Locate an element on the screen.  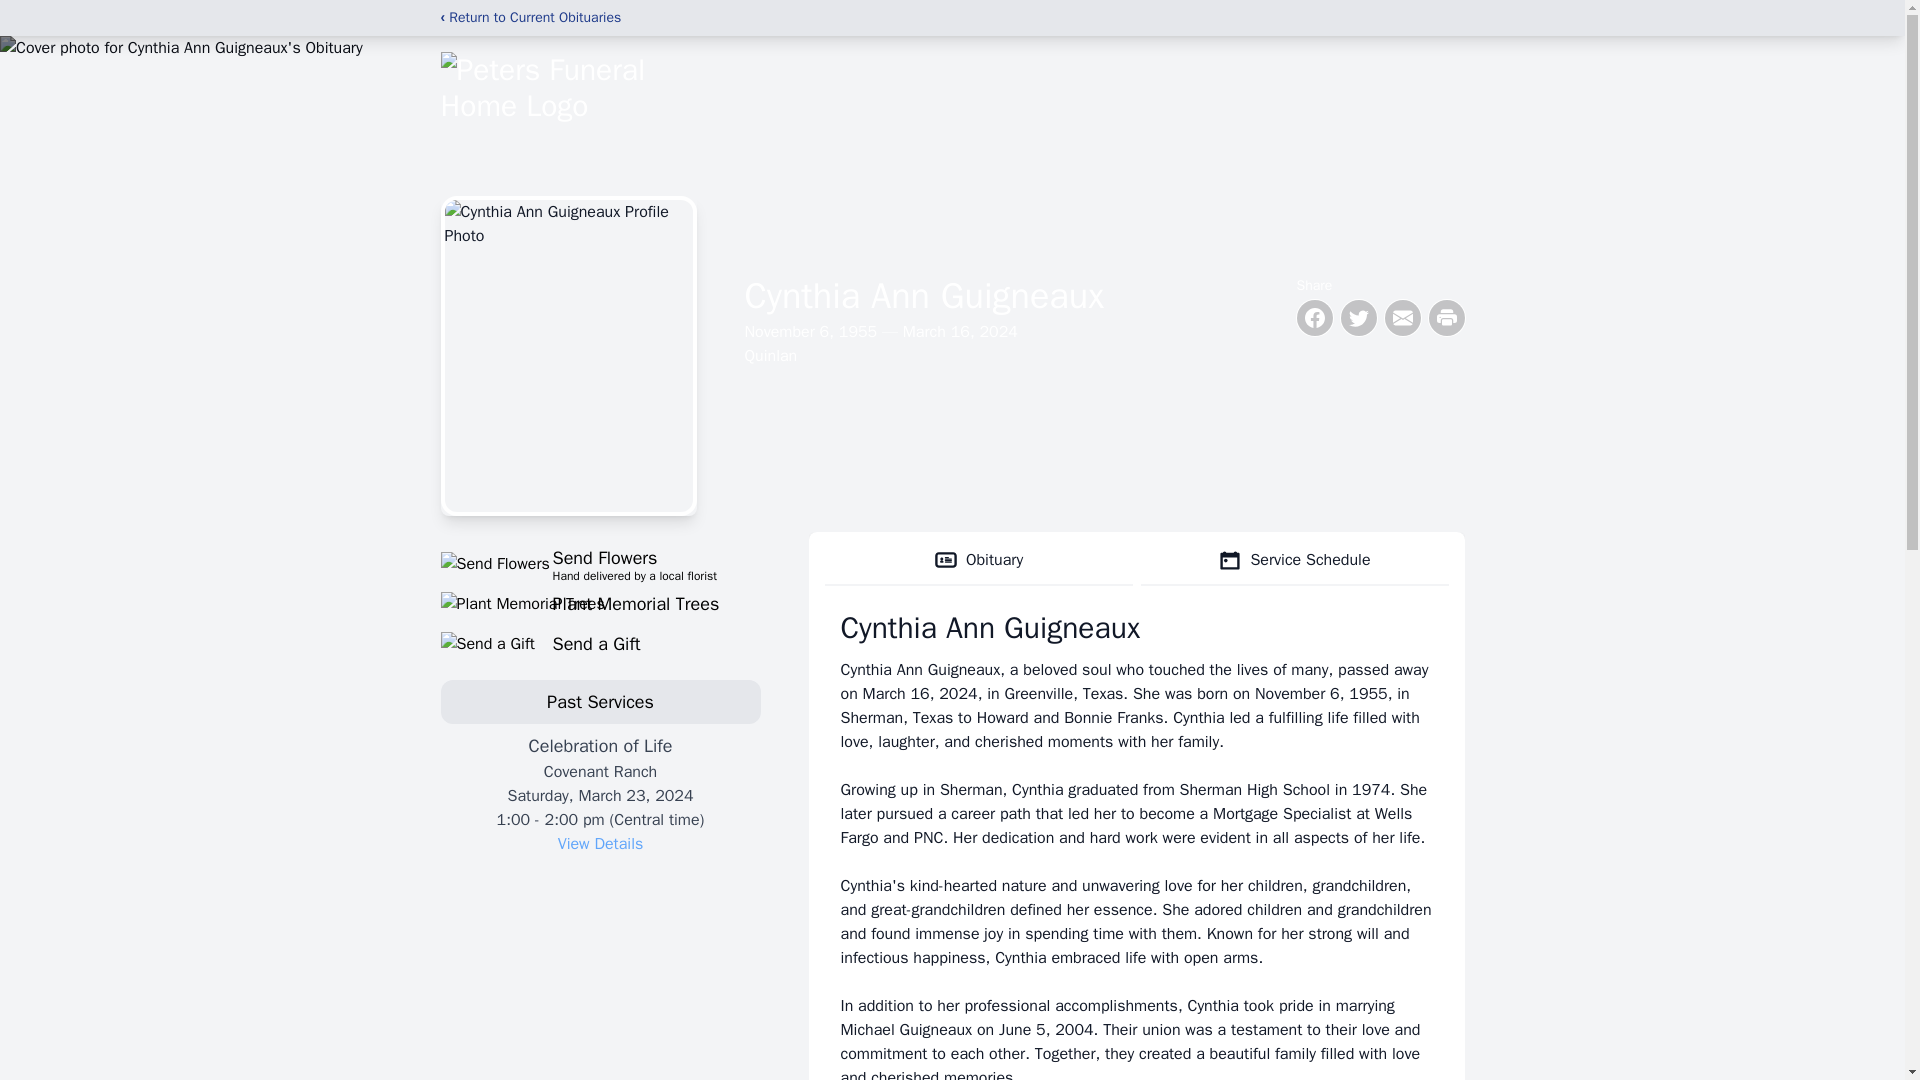
Plant Memorial Trees is located at coordinates (600, 603).